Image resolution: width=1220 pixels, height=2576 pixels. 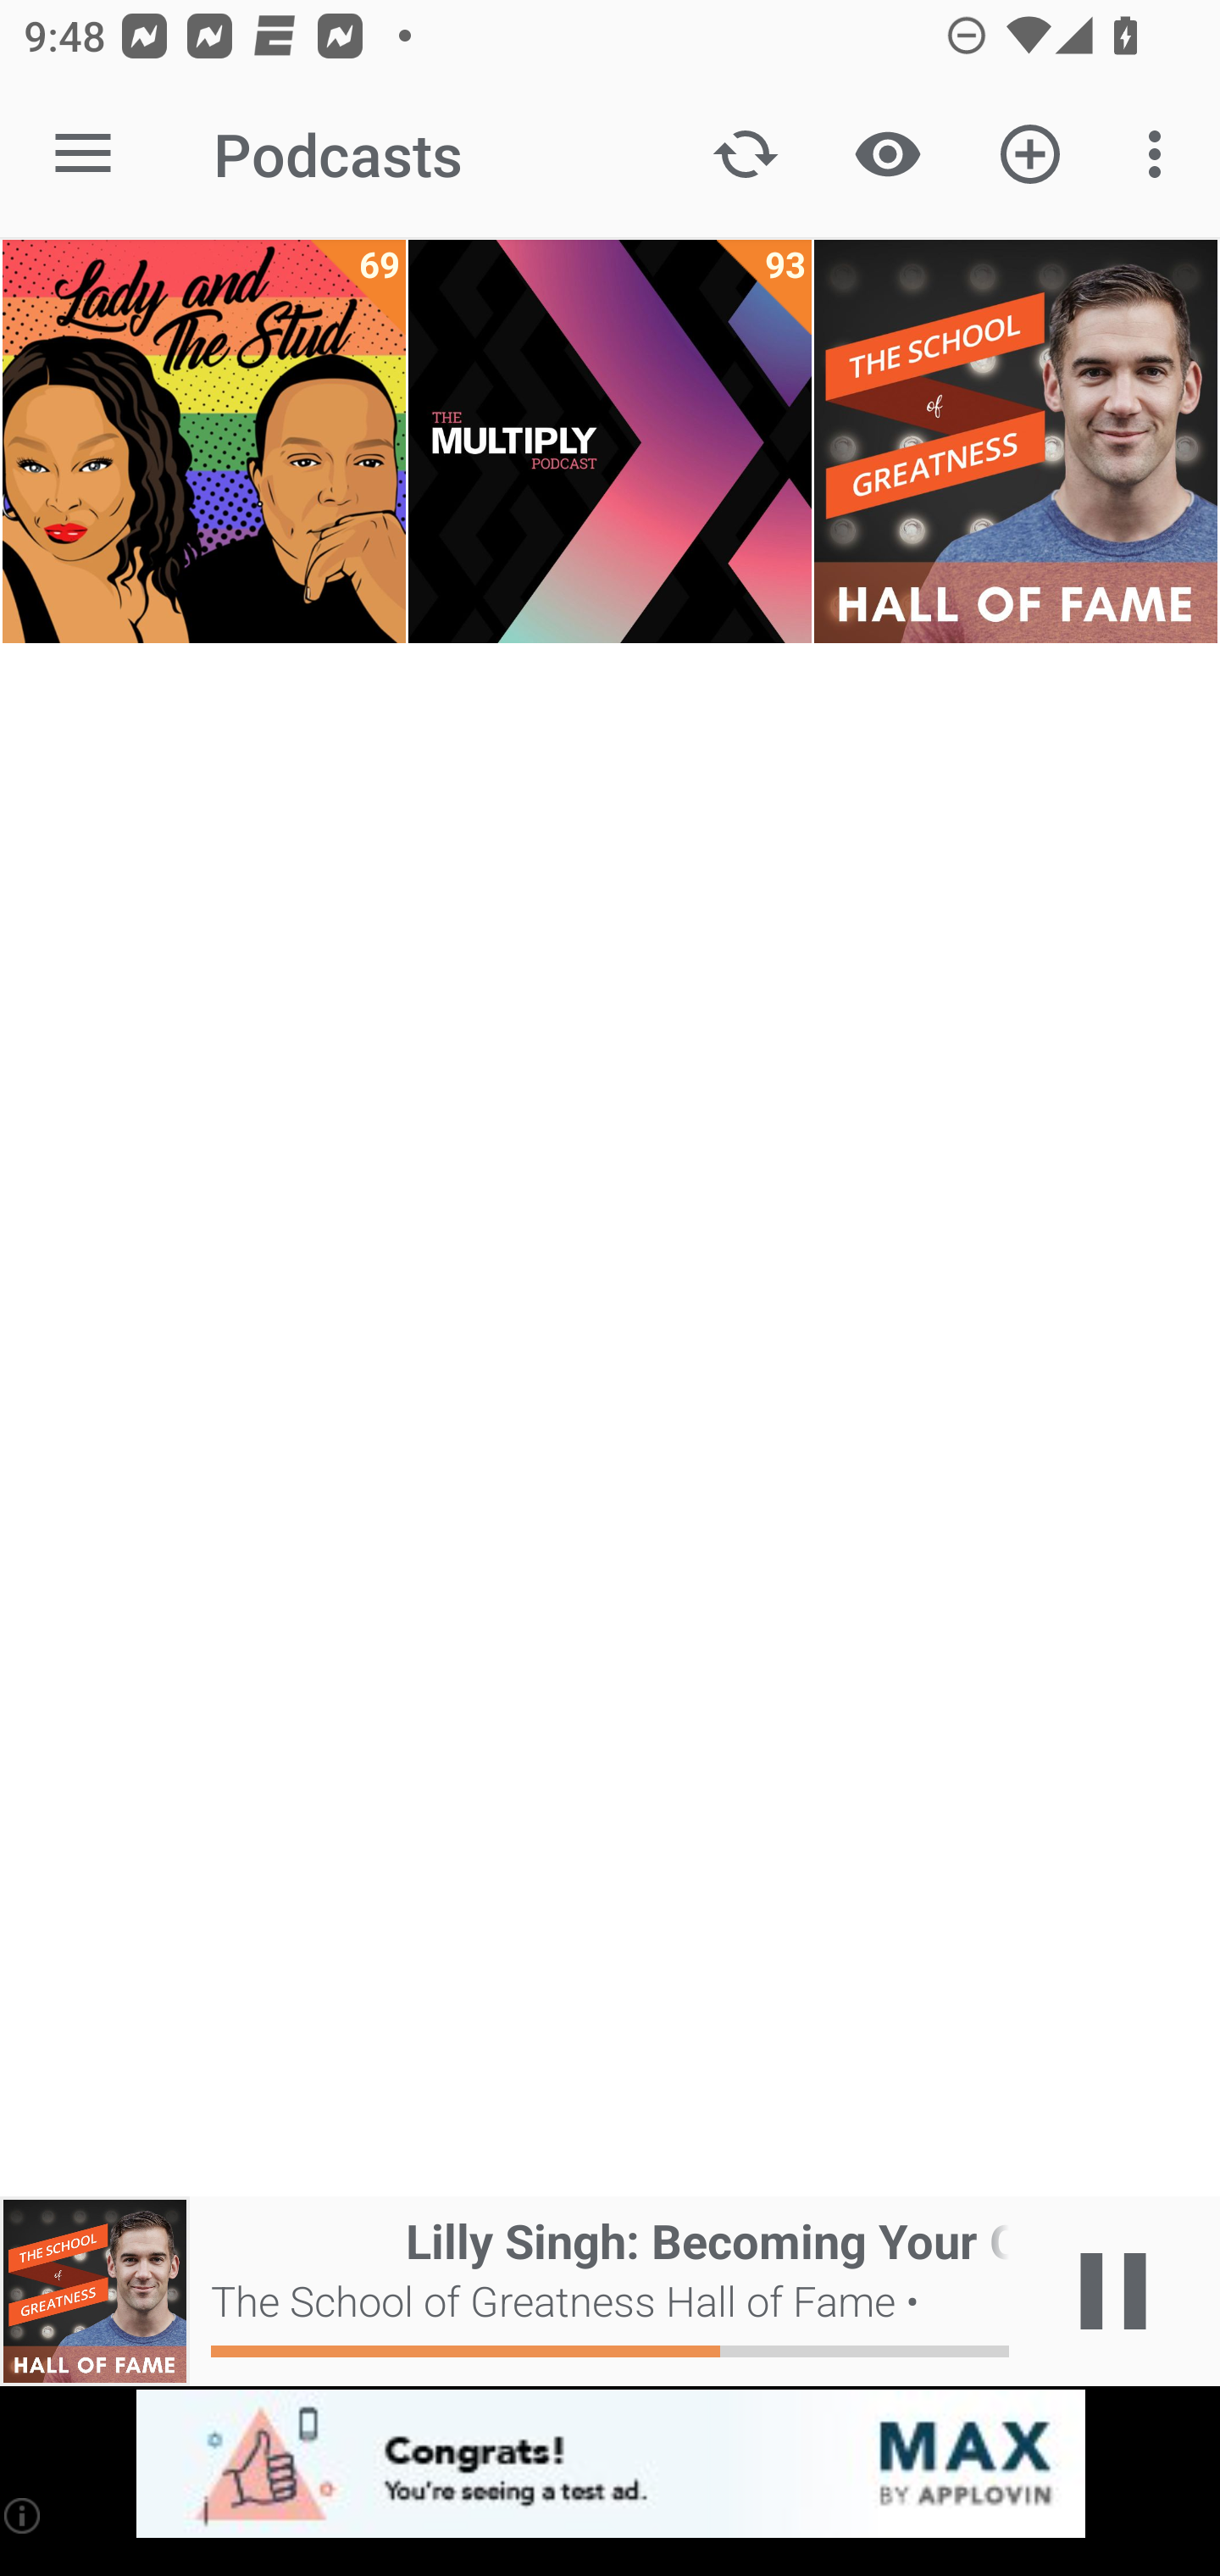 I want to click on More options, so click(x=1161, y=154).